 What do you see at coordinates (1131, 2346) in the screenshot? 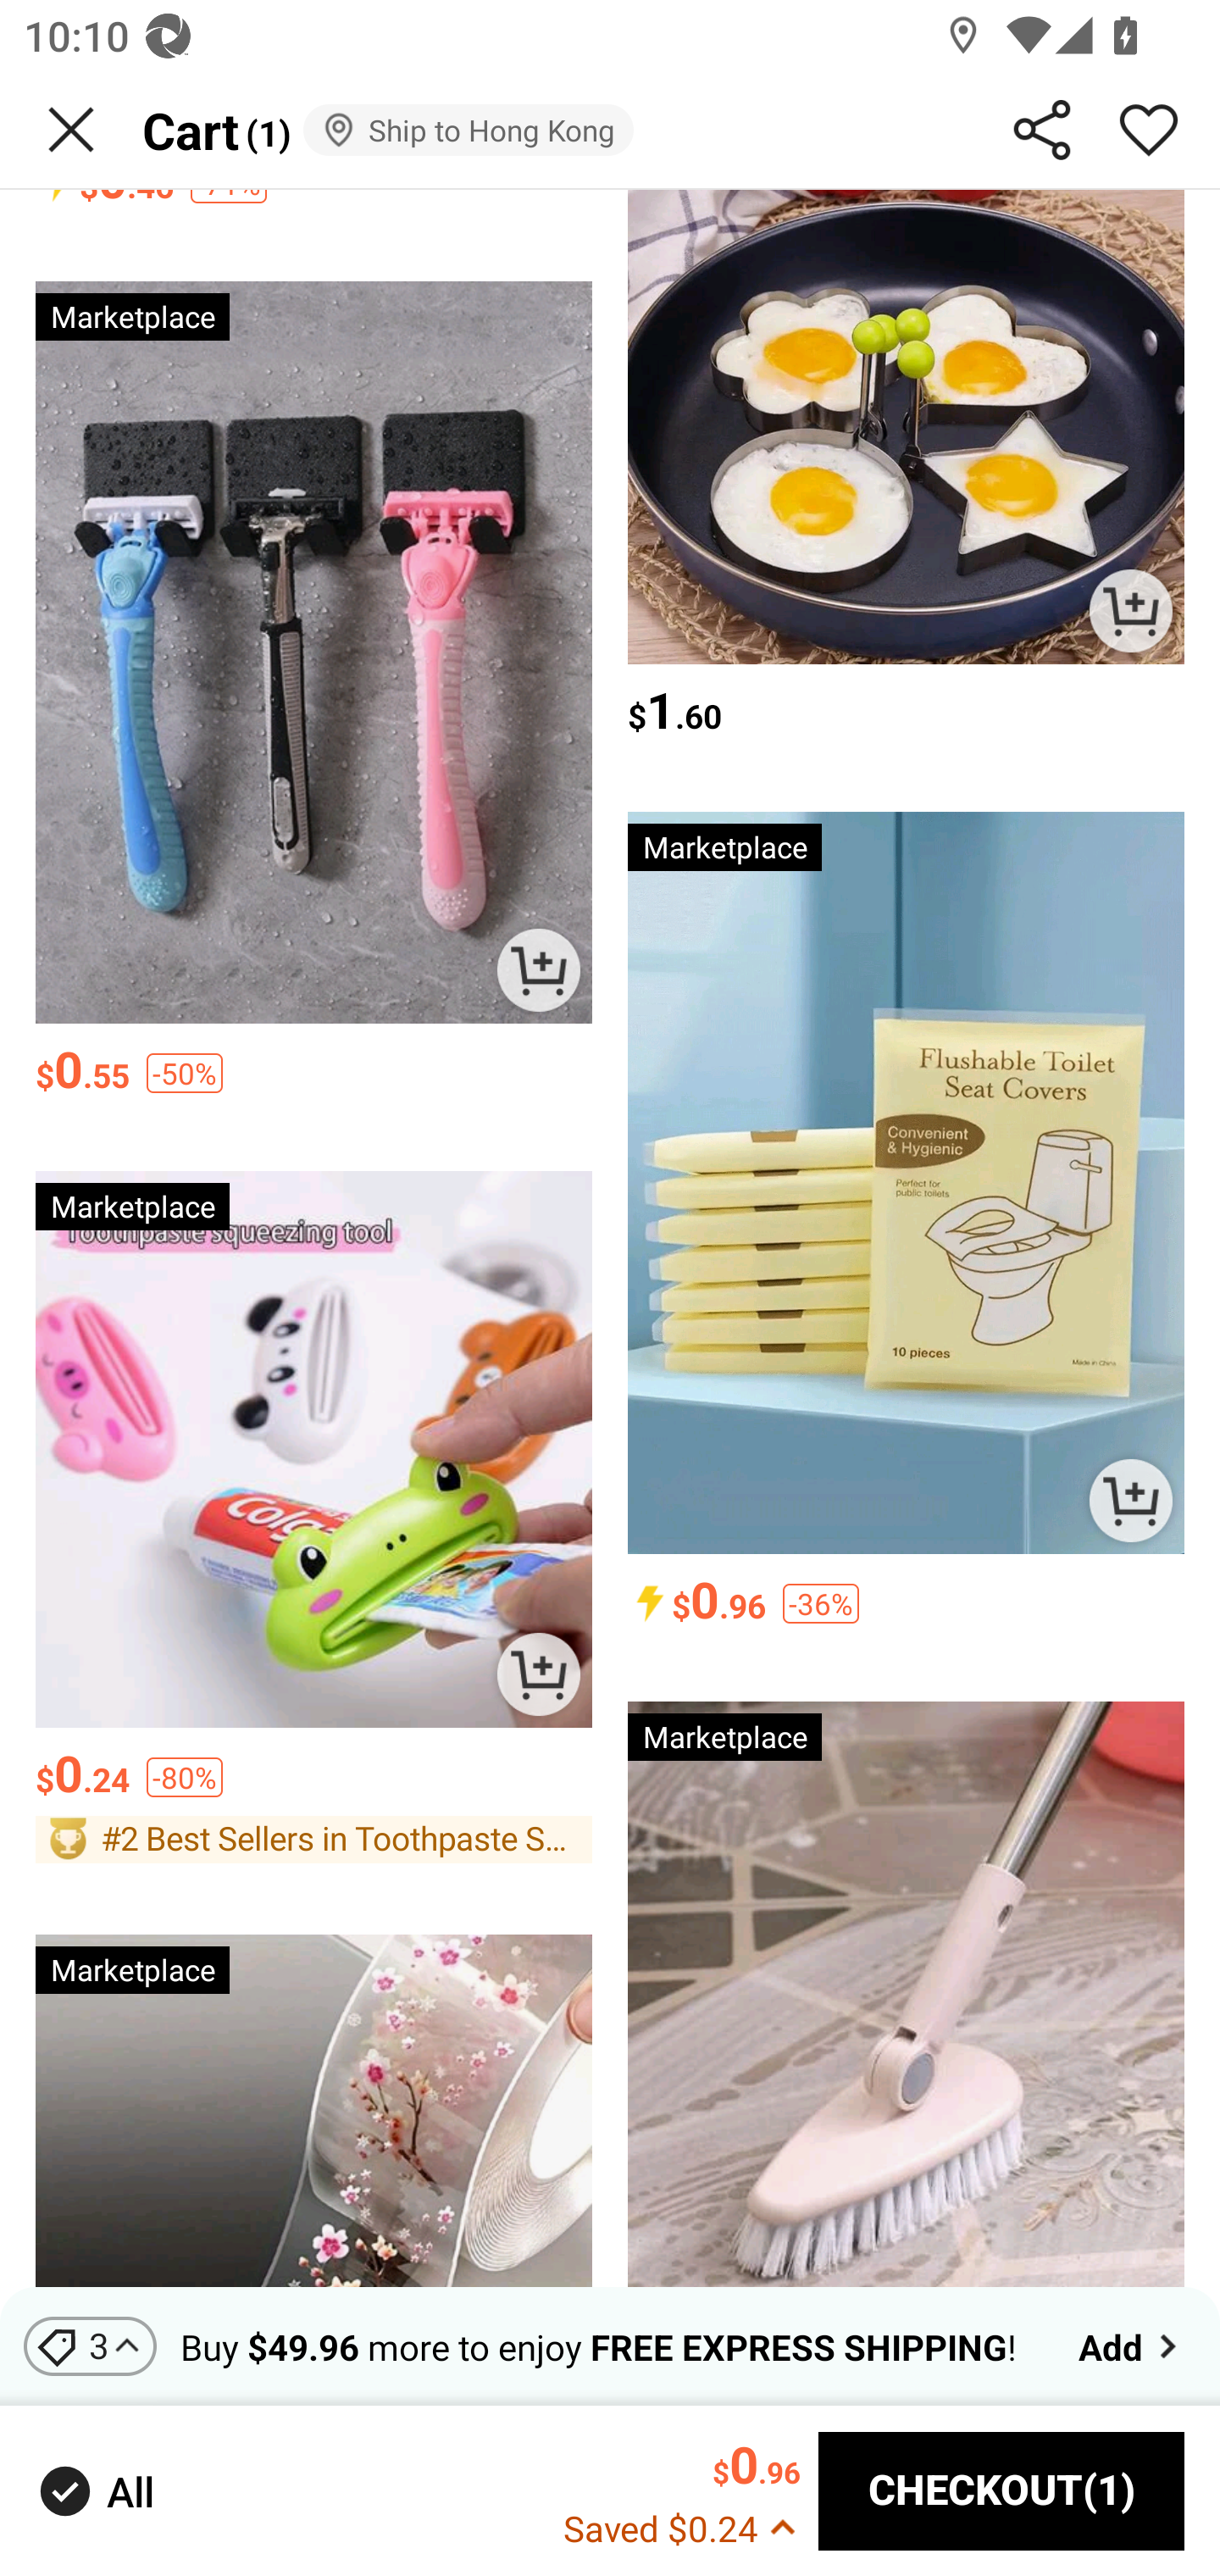
I see `Add` at bounding box center [1131, 2346].